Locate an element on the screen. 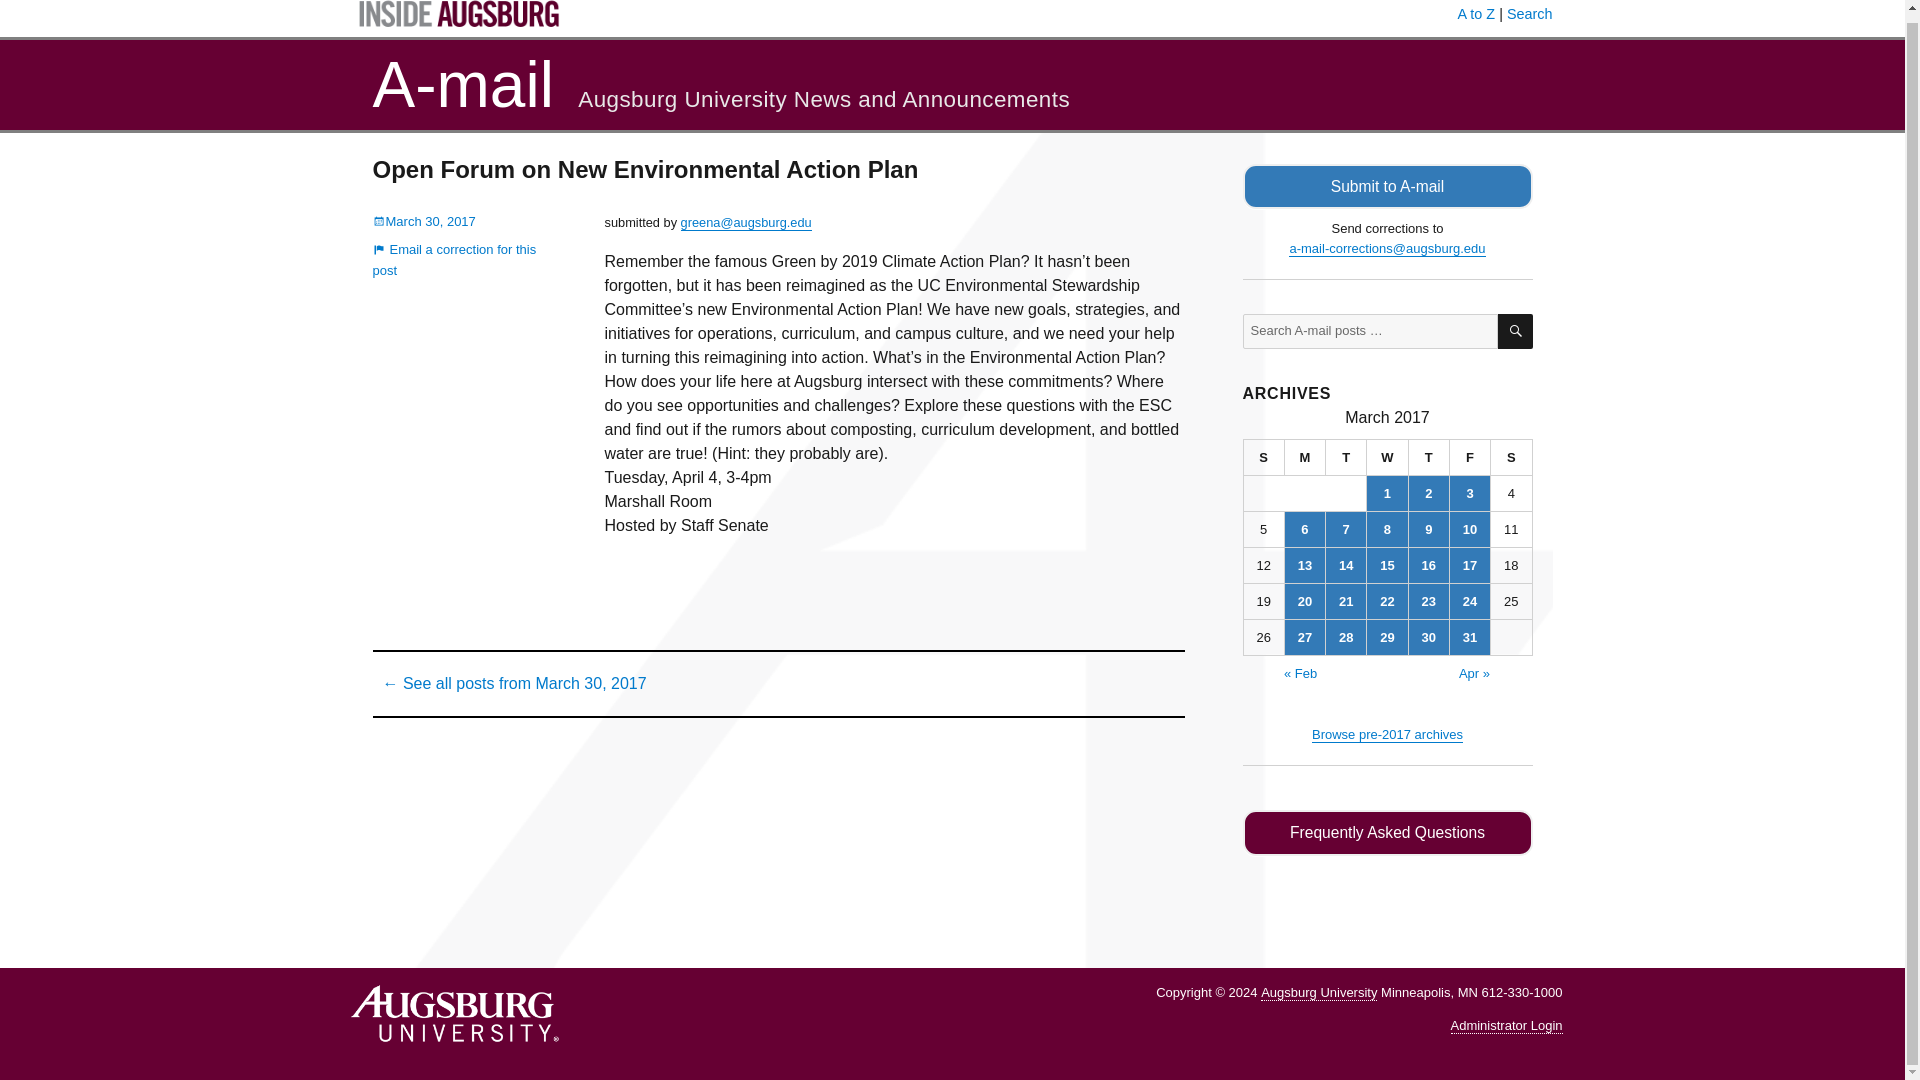  Tuesday is located at coordinates (1346, 458).